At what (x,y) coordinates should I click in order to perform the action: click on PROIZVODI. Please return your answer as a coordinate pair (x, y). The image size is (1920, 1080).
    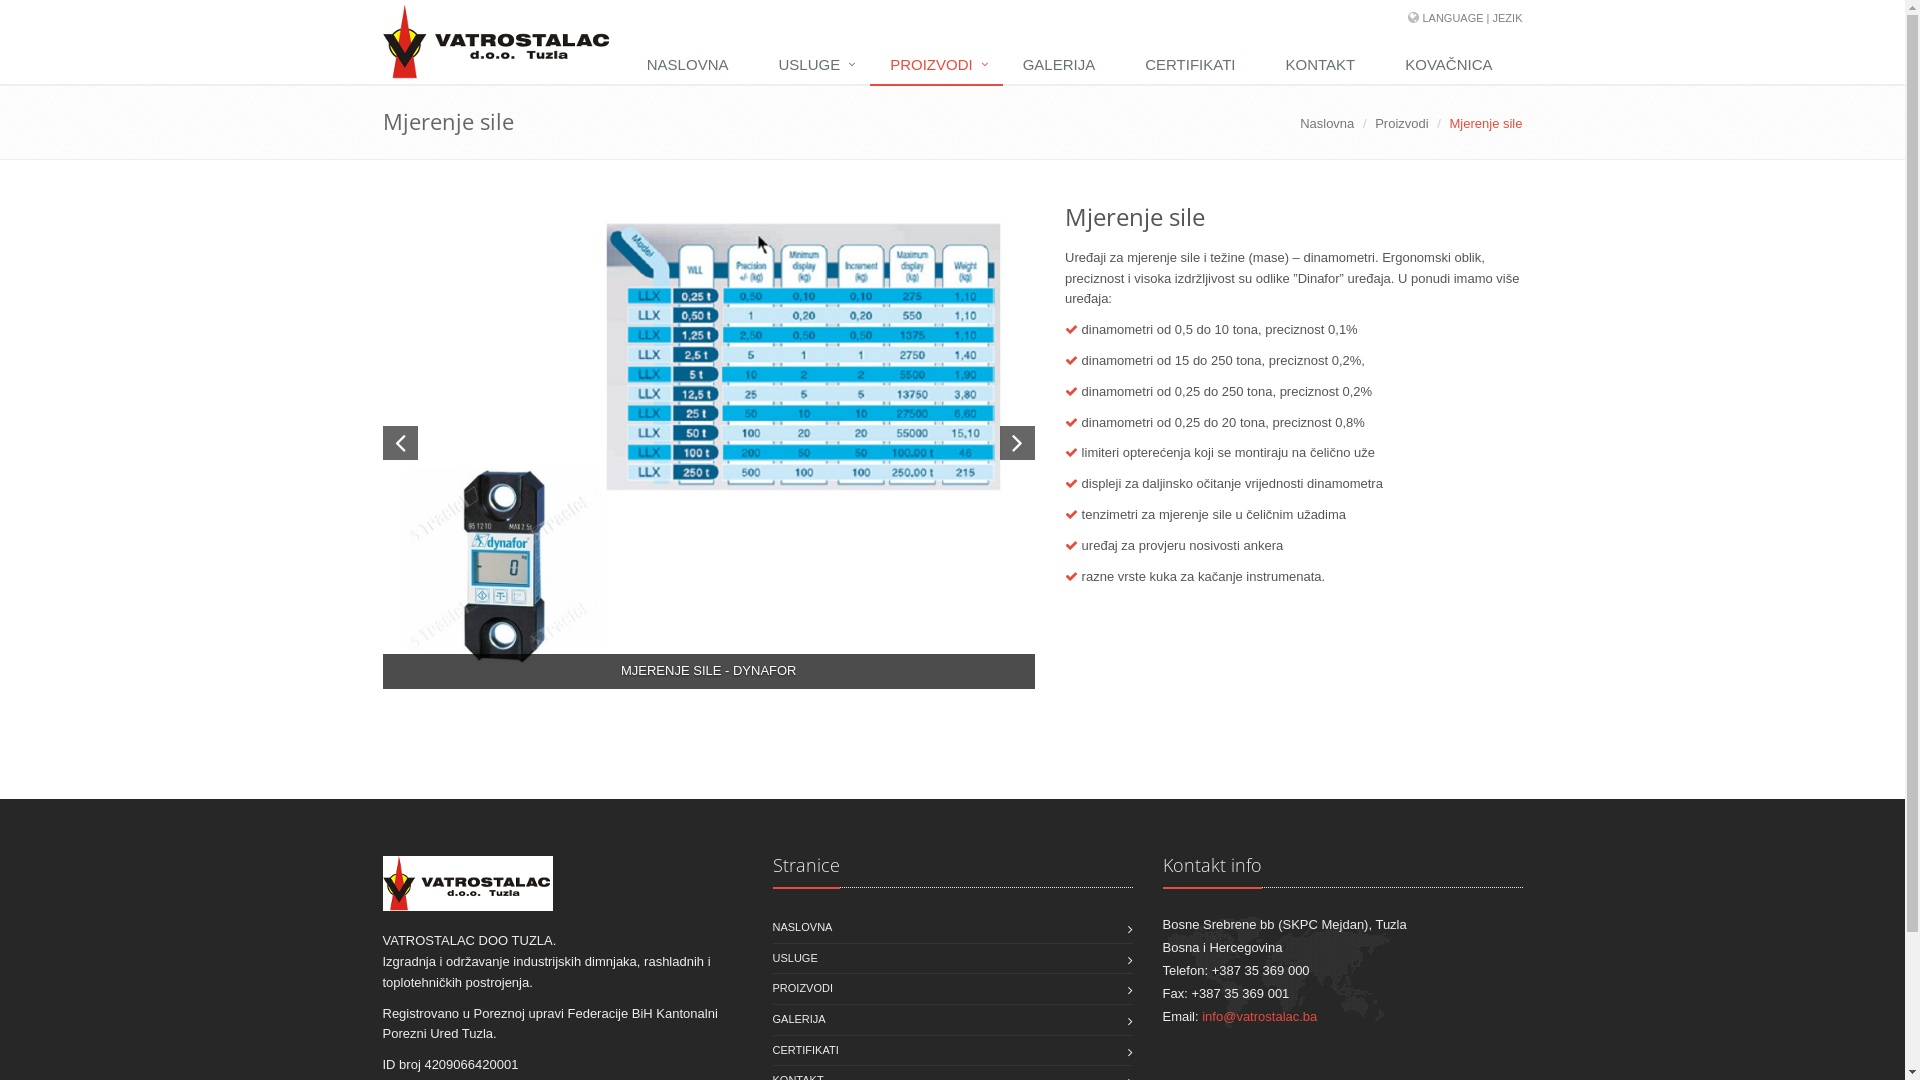
    Looking at the image, I should click on (936, 66).